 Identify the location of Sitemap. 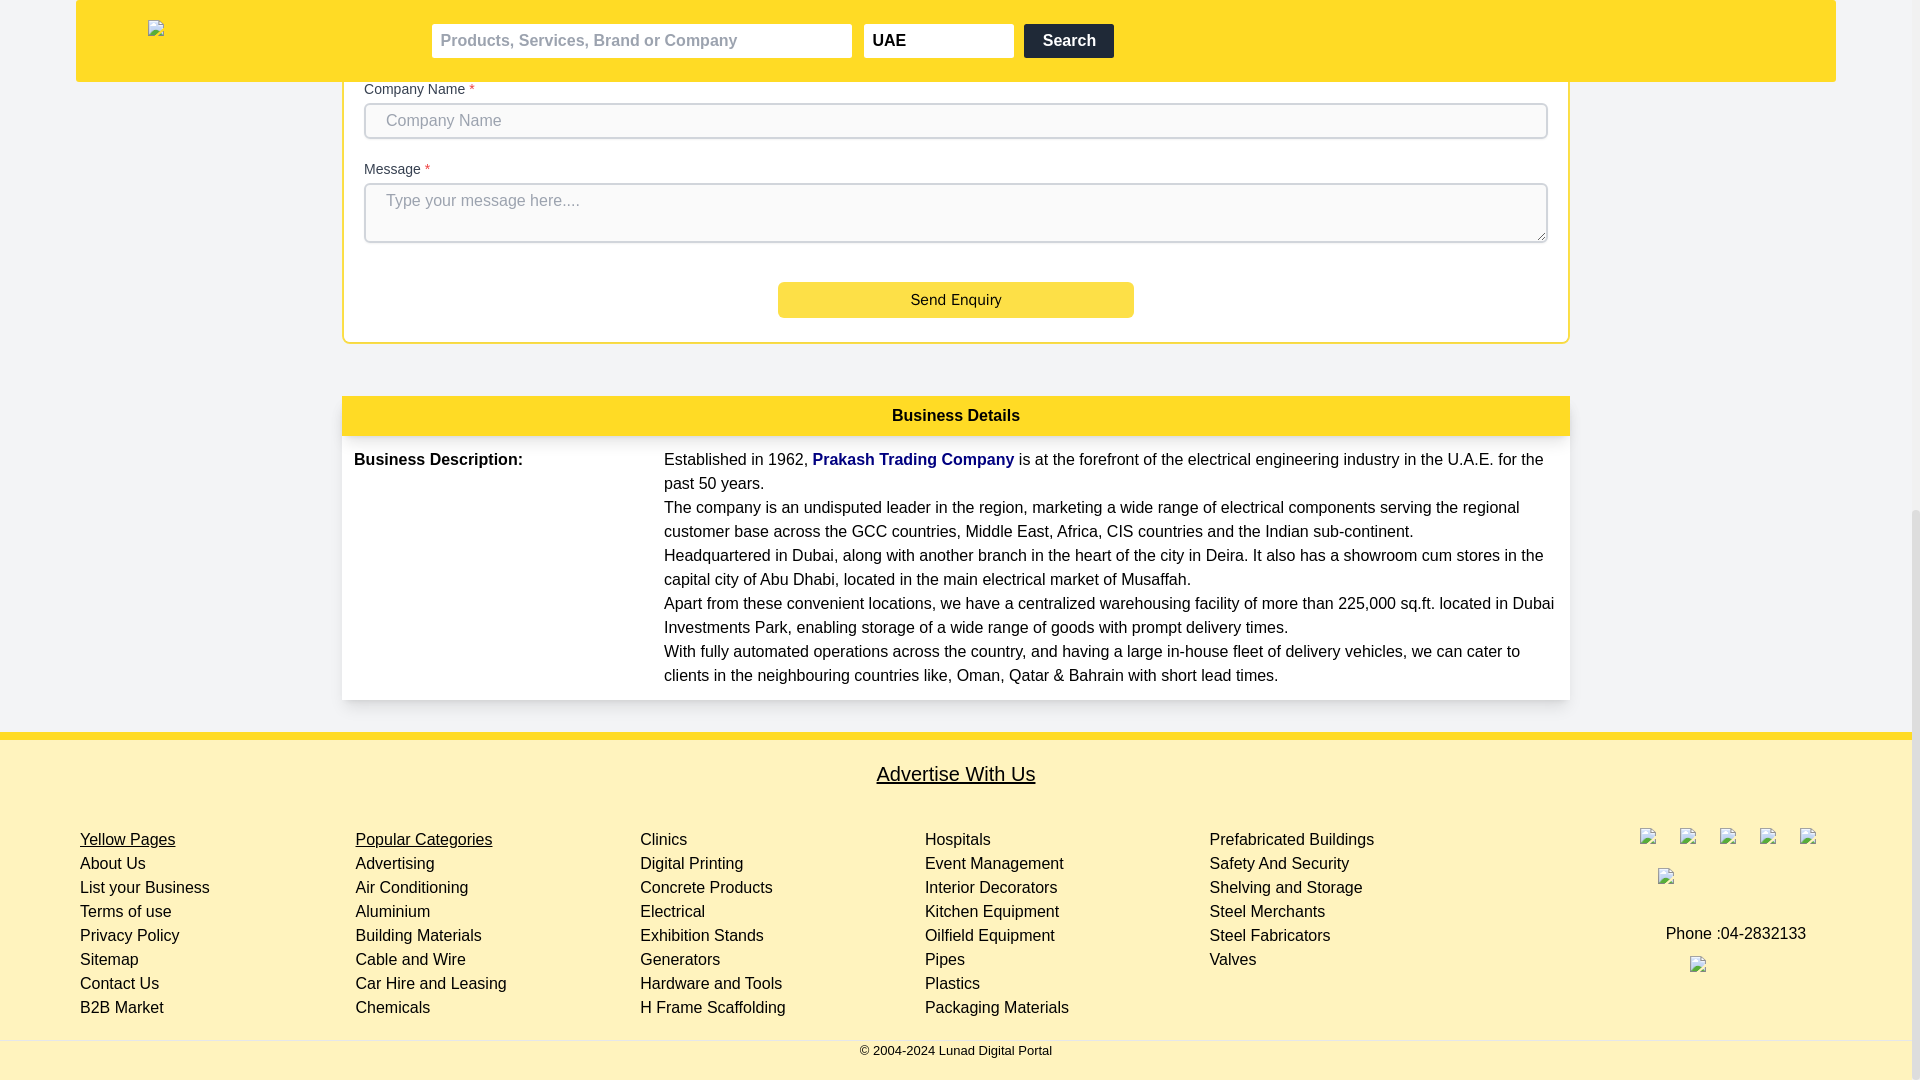
(109, 959).